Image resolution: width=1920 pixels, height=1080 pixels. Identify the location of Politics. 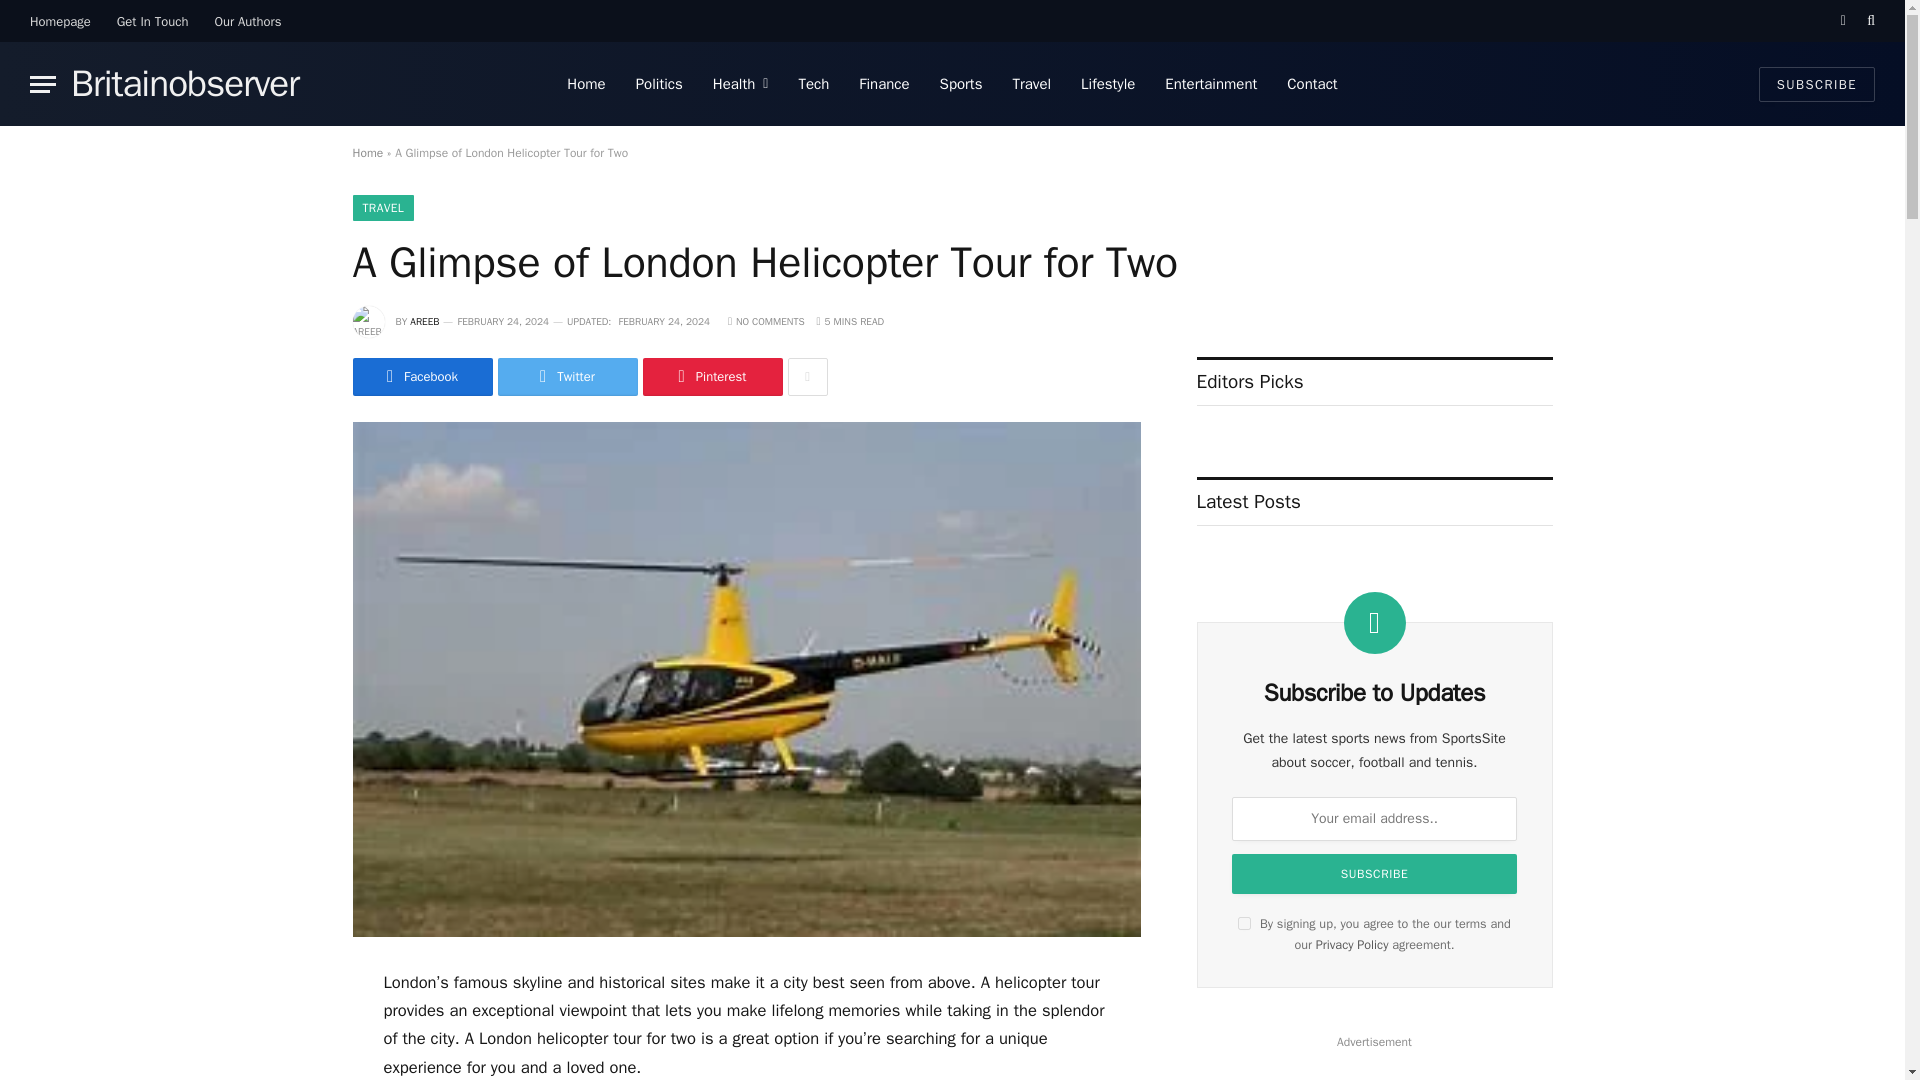
(659, 84).